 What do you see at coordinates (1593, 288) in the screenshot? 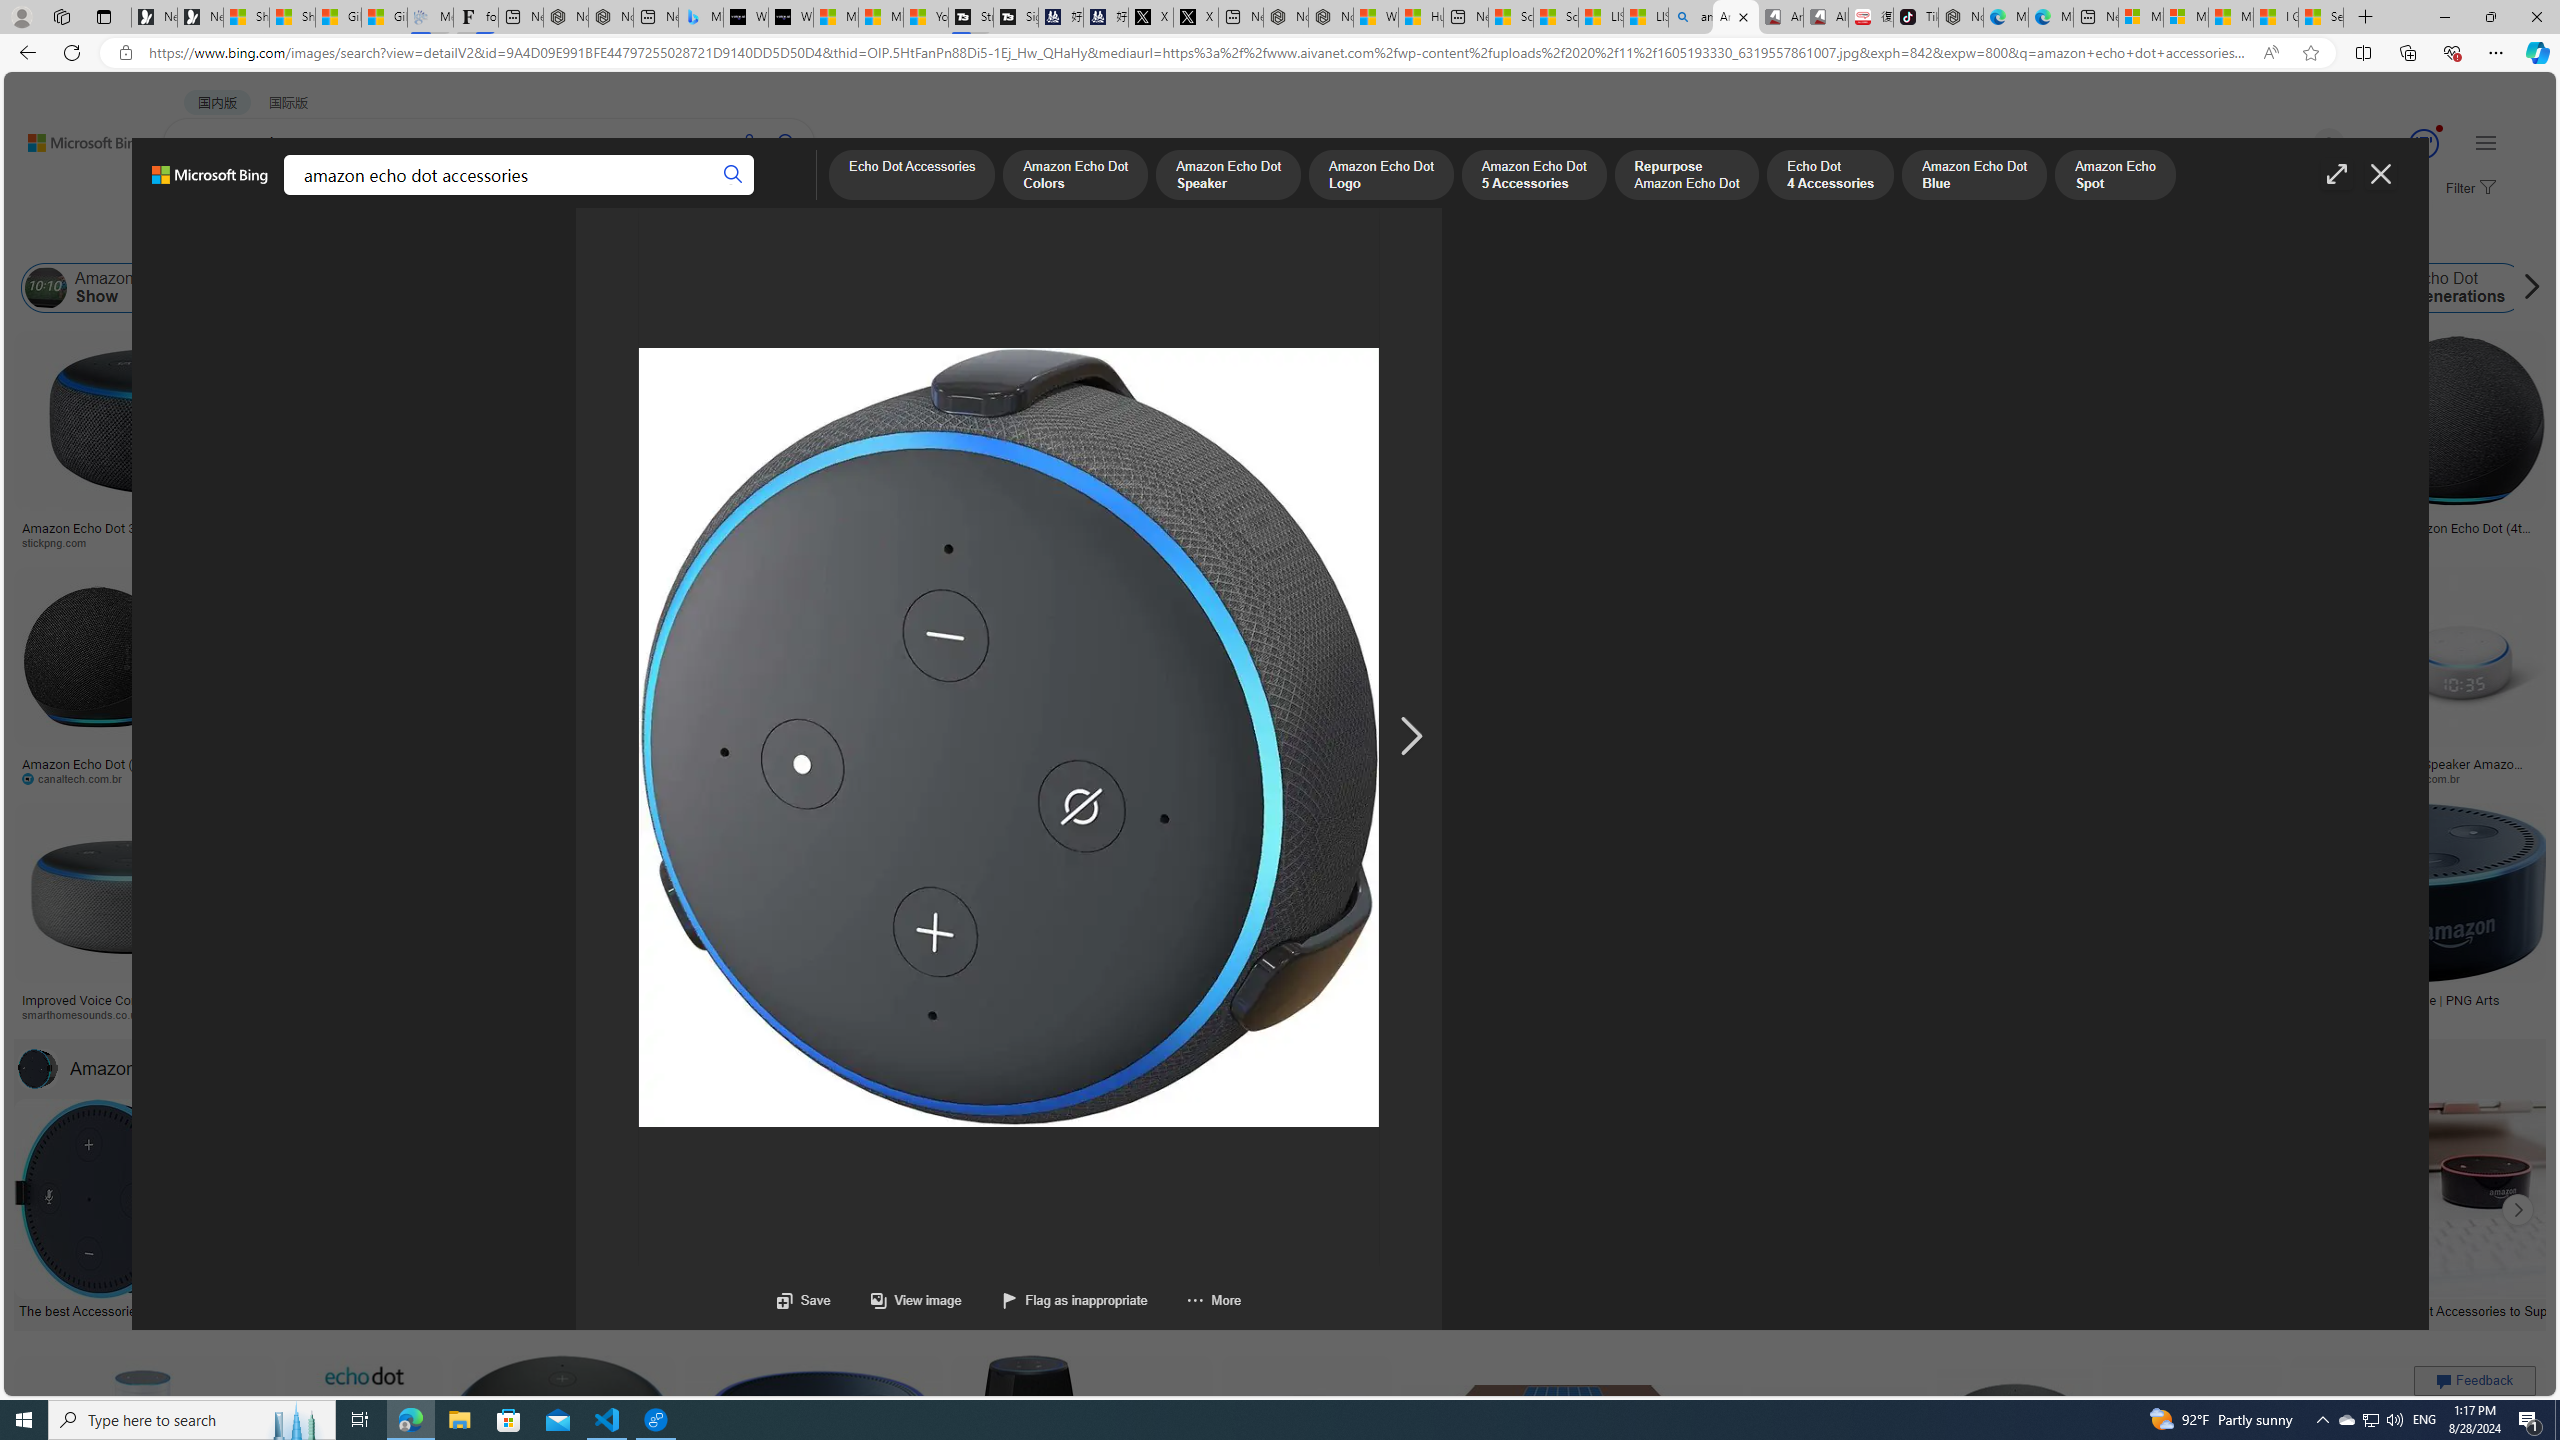
I see `Amazon Echo Dot Logo` at bounding box center [1593, 288].